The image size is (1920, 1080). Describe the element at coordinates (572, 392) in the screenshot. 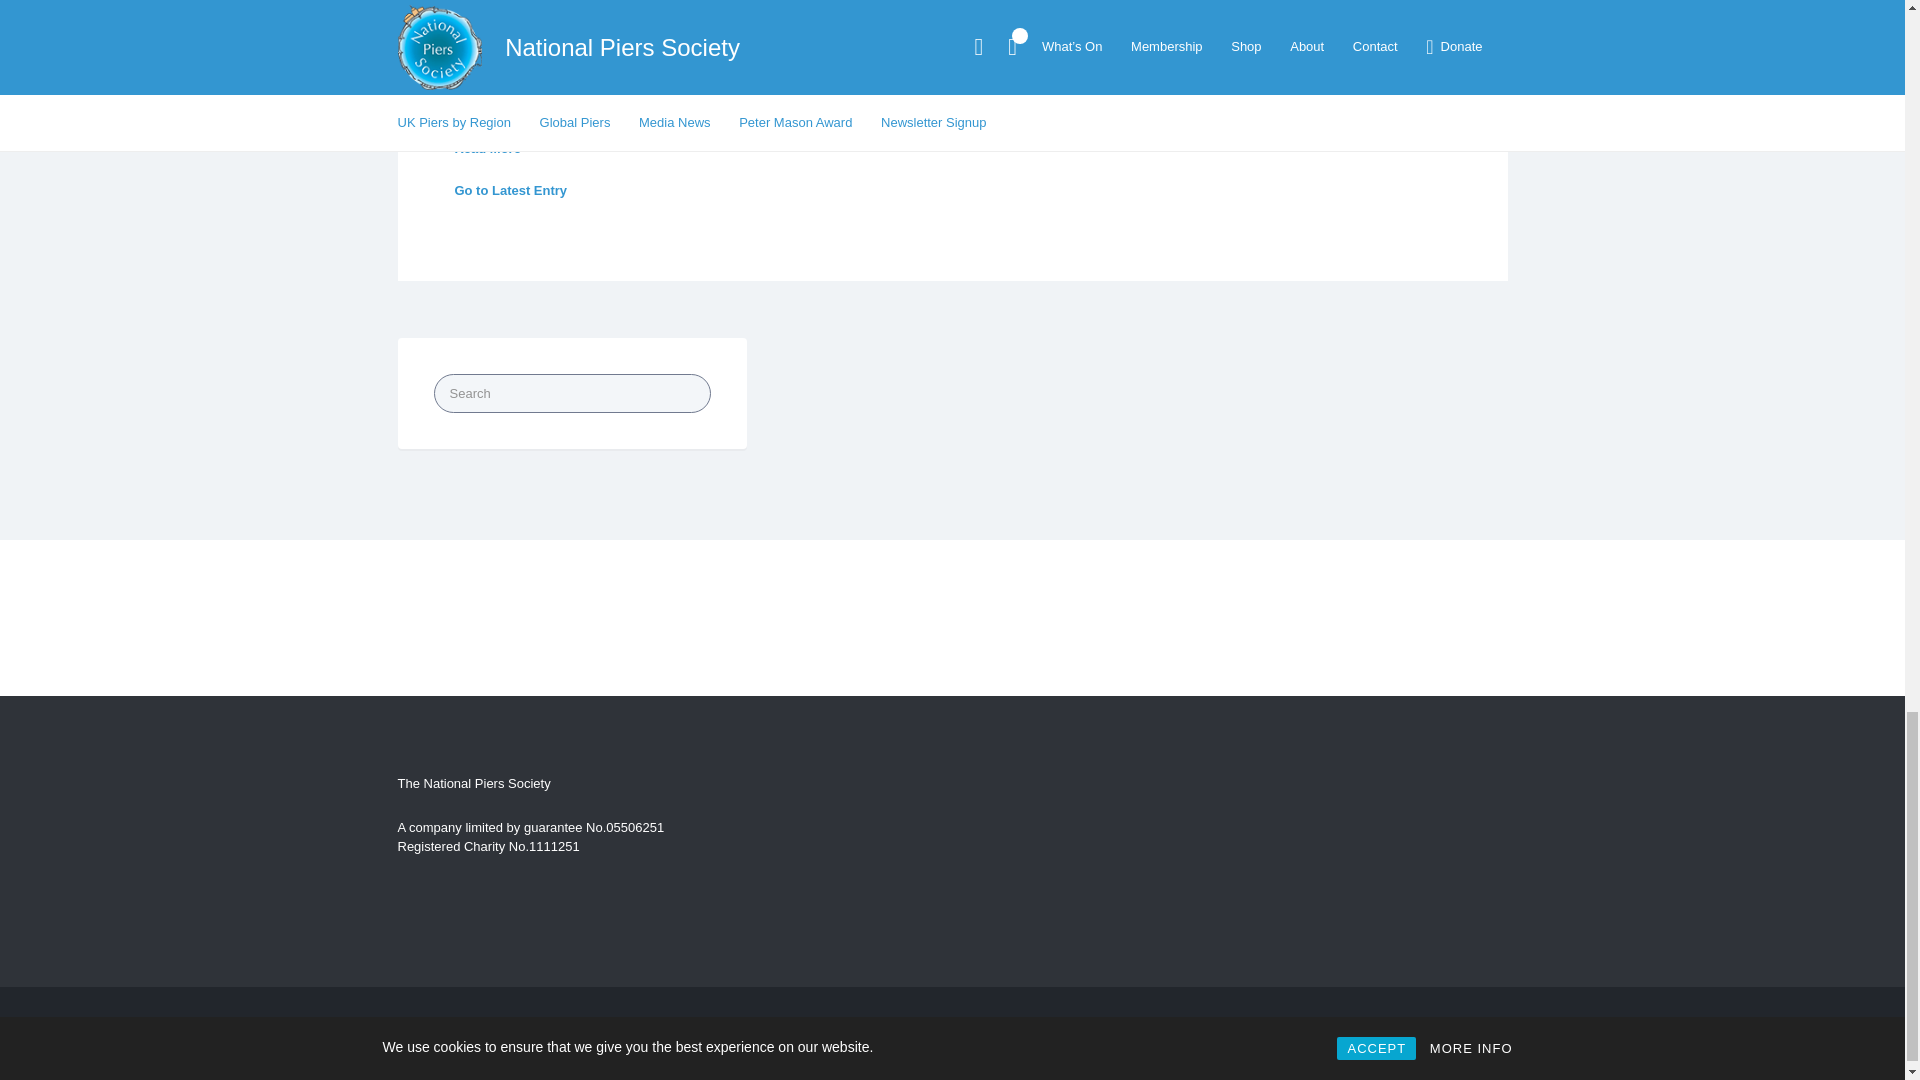

I see `Search for:` at that location.